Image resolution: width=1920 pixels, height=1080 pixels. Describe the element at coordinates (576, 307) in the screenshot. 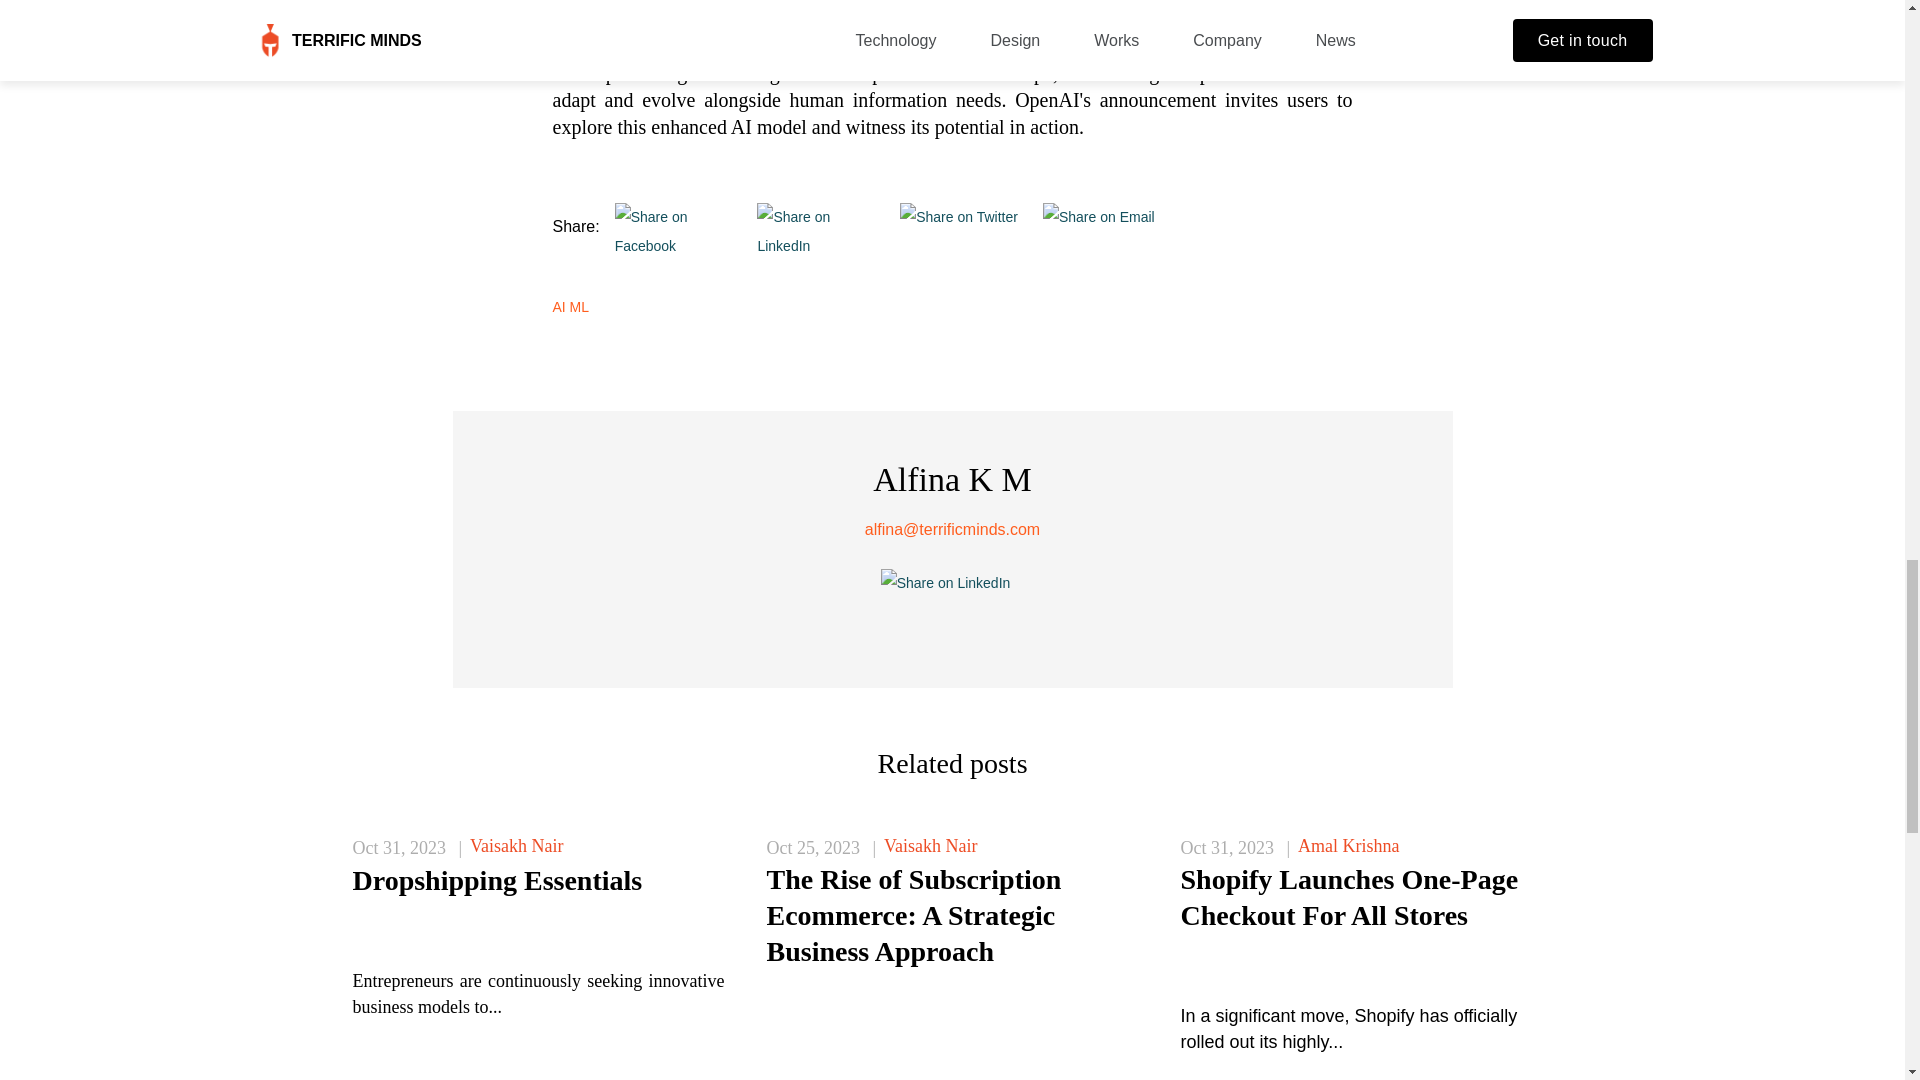

I see `AI ML` at that location.